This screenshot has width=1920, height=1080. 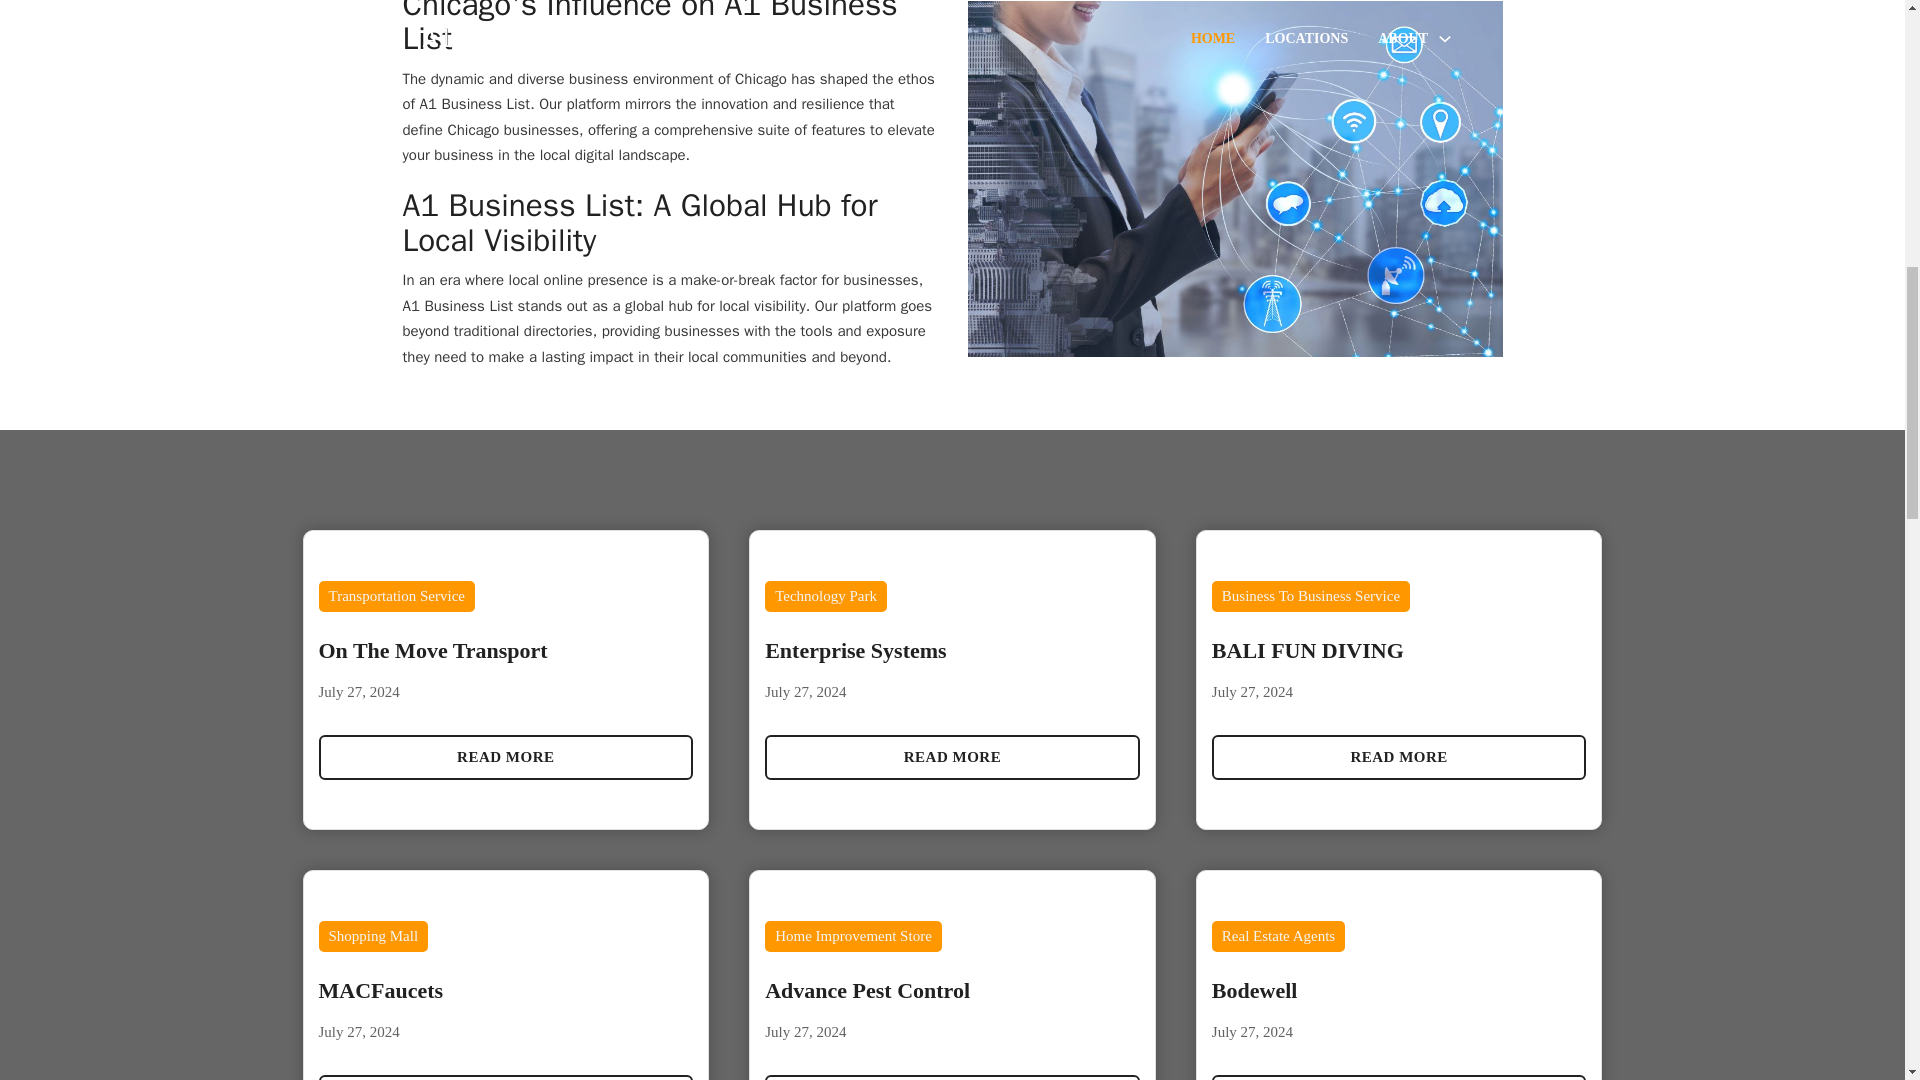 What do you see at coordinates (853, 935) in the screenshot?
I see `Home Improvement Store` at bounding box center [853, 935].